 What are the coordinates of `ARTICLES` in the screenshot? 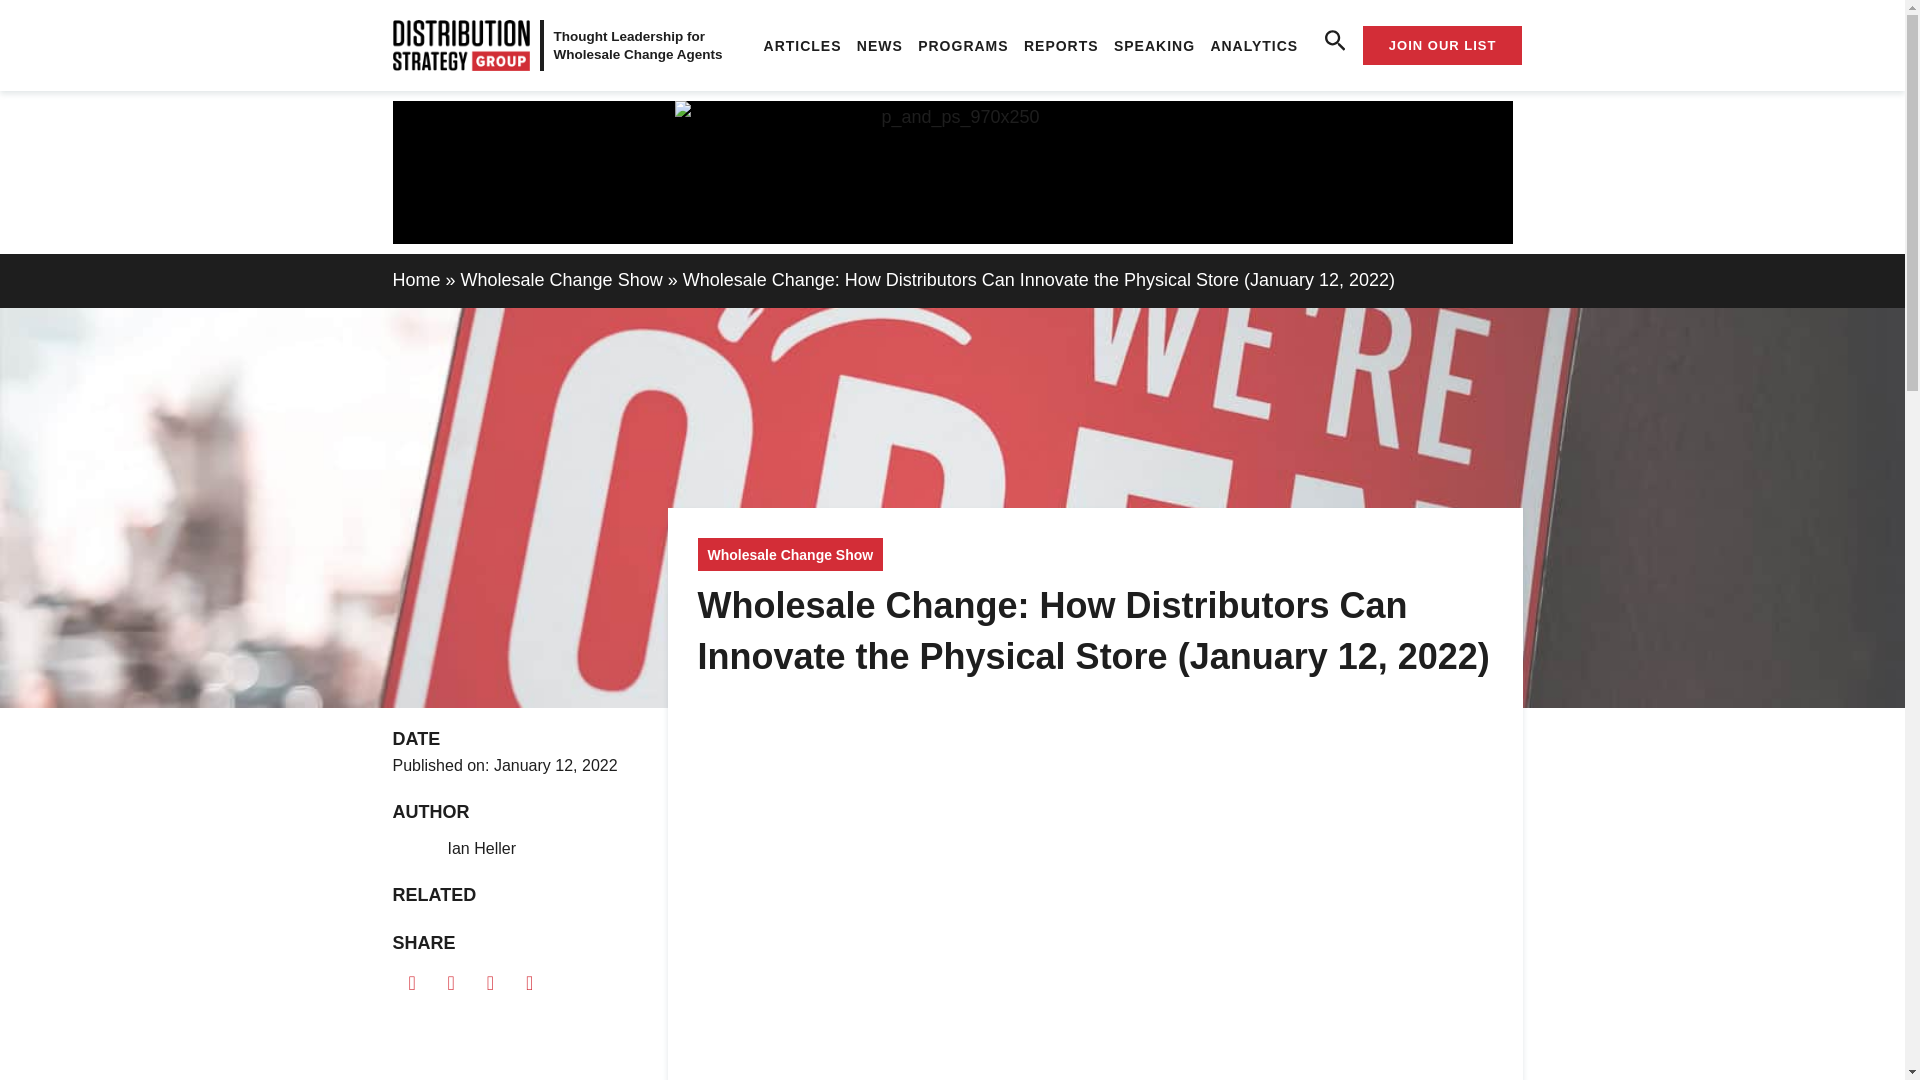 It's located at (802, 46).